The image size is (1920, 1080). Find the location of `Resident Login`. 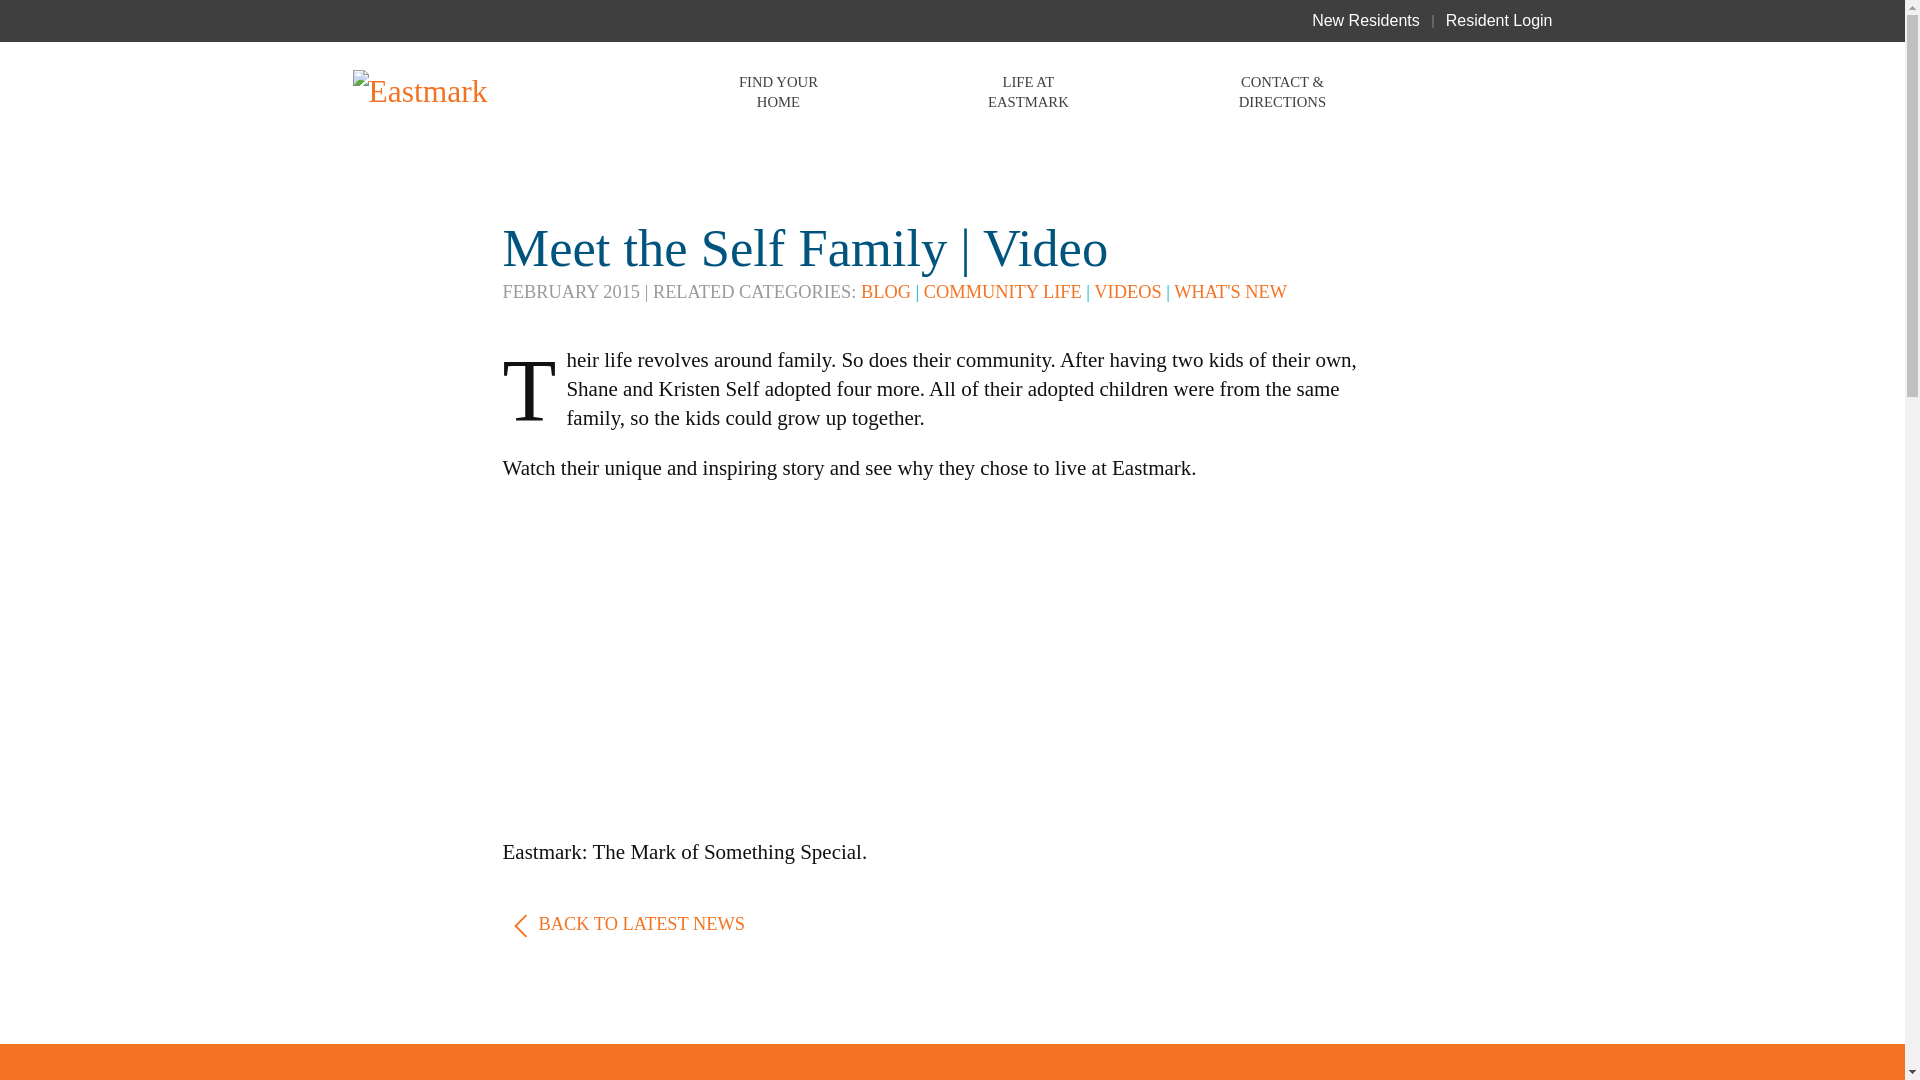

Resident Login is located at coordinates (1499, 20).